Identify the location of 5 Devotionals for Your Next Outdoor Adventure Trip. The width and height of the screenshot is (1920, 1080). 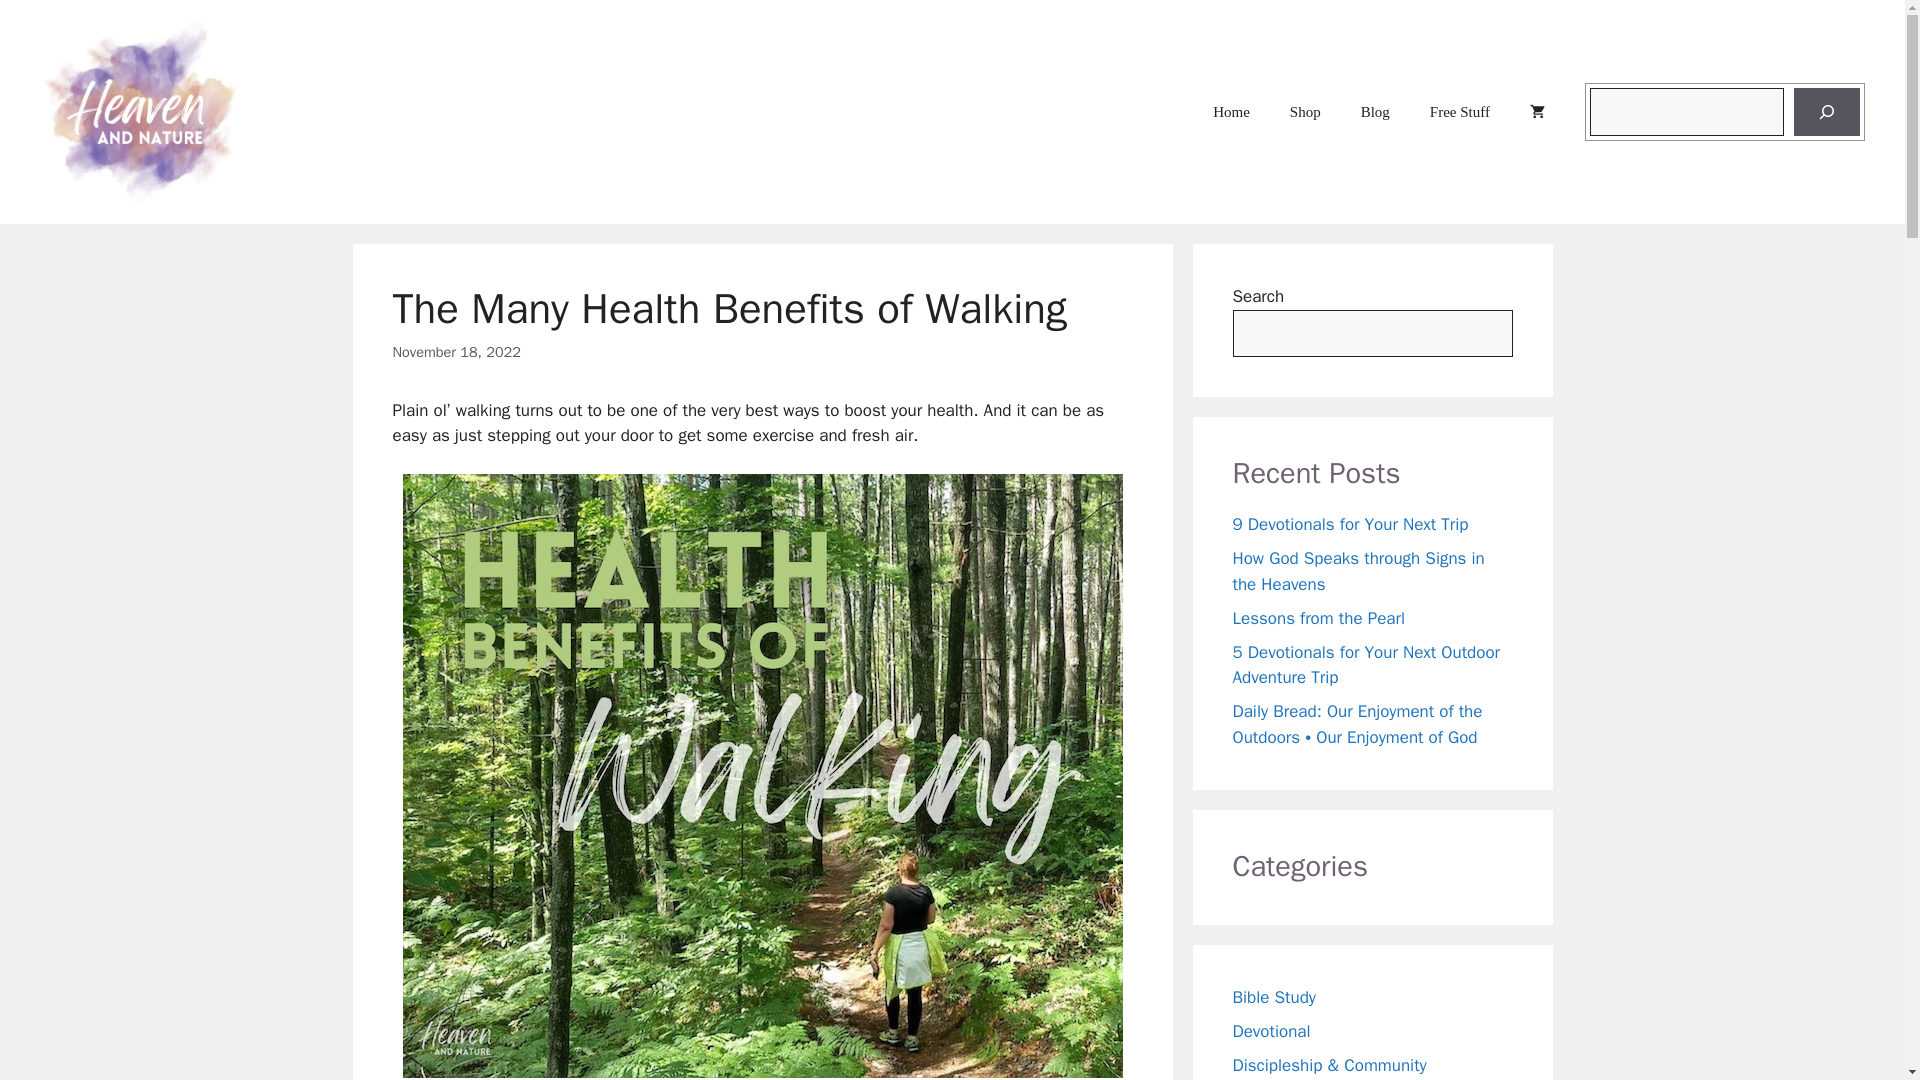
(1366, 665).